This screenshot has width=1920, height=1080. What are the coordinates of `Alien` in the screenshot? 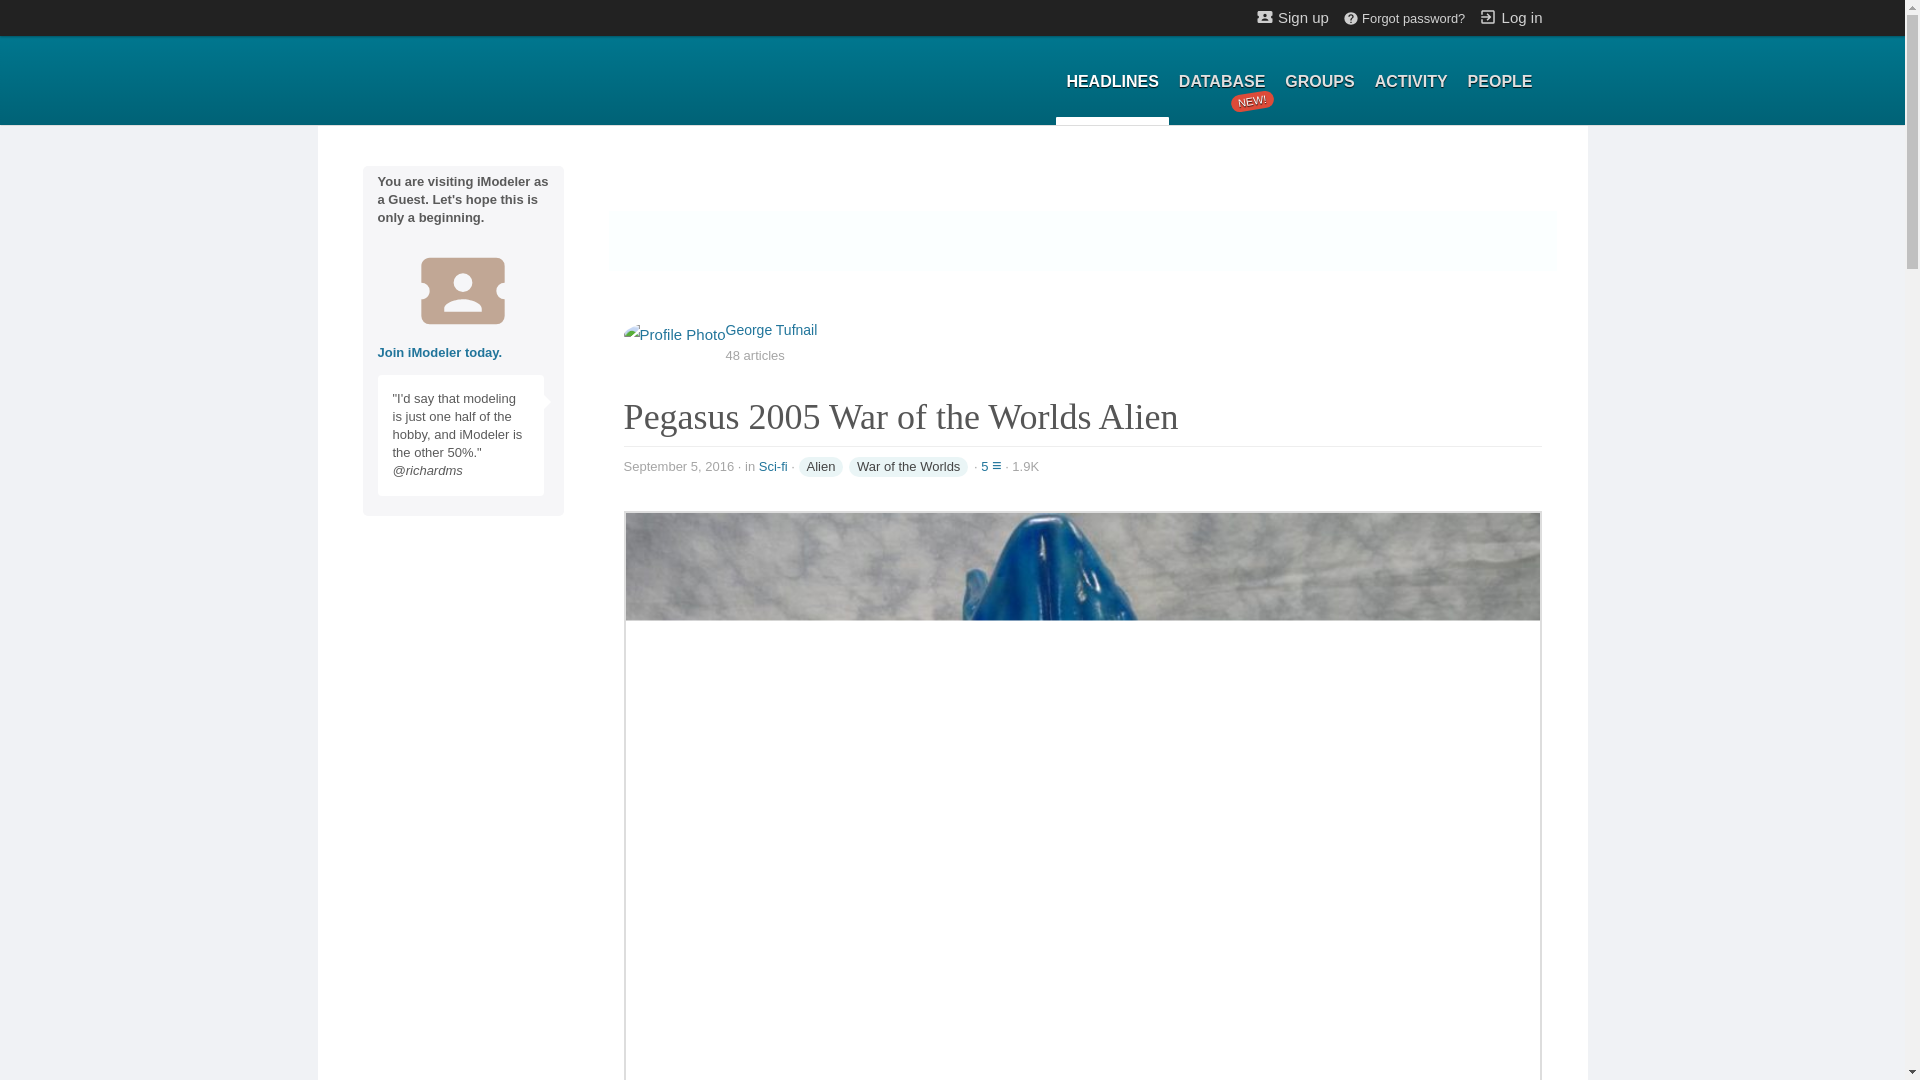 It's located at (820, 466).